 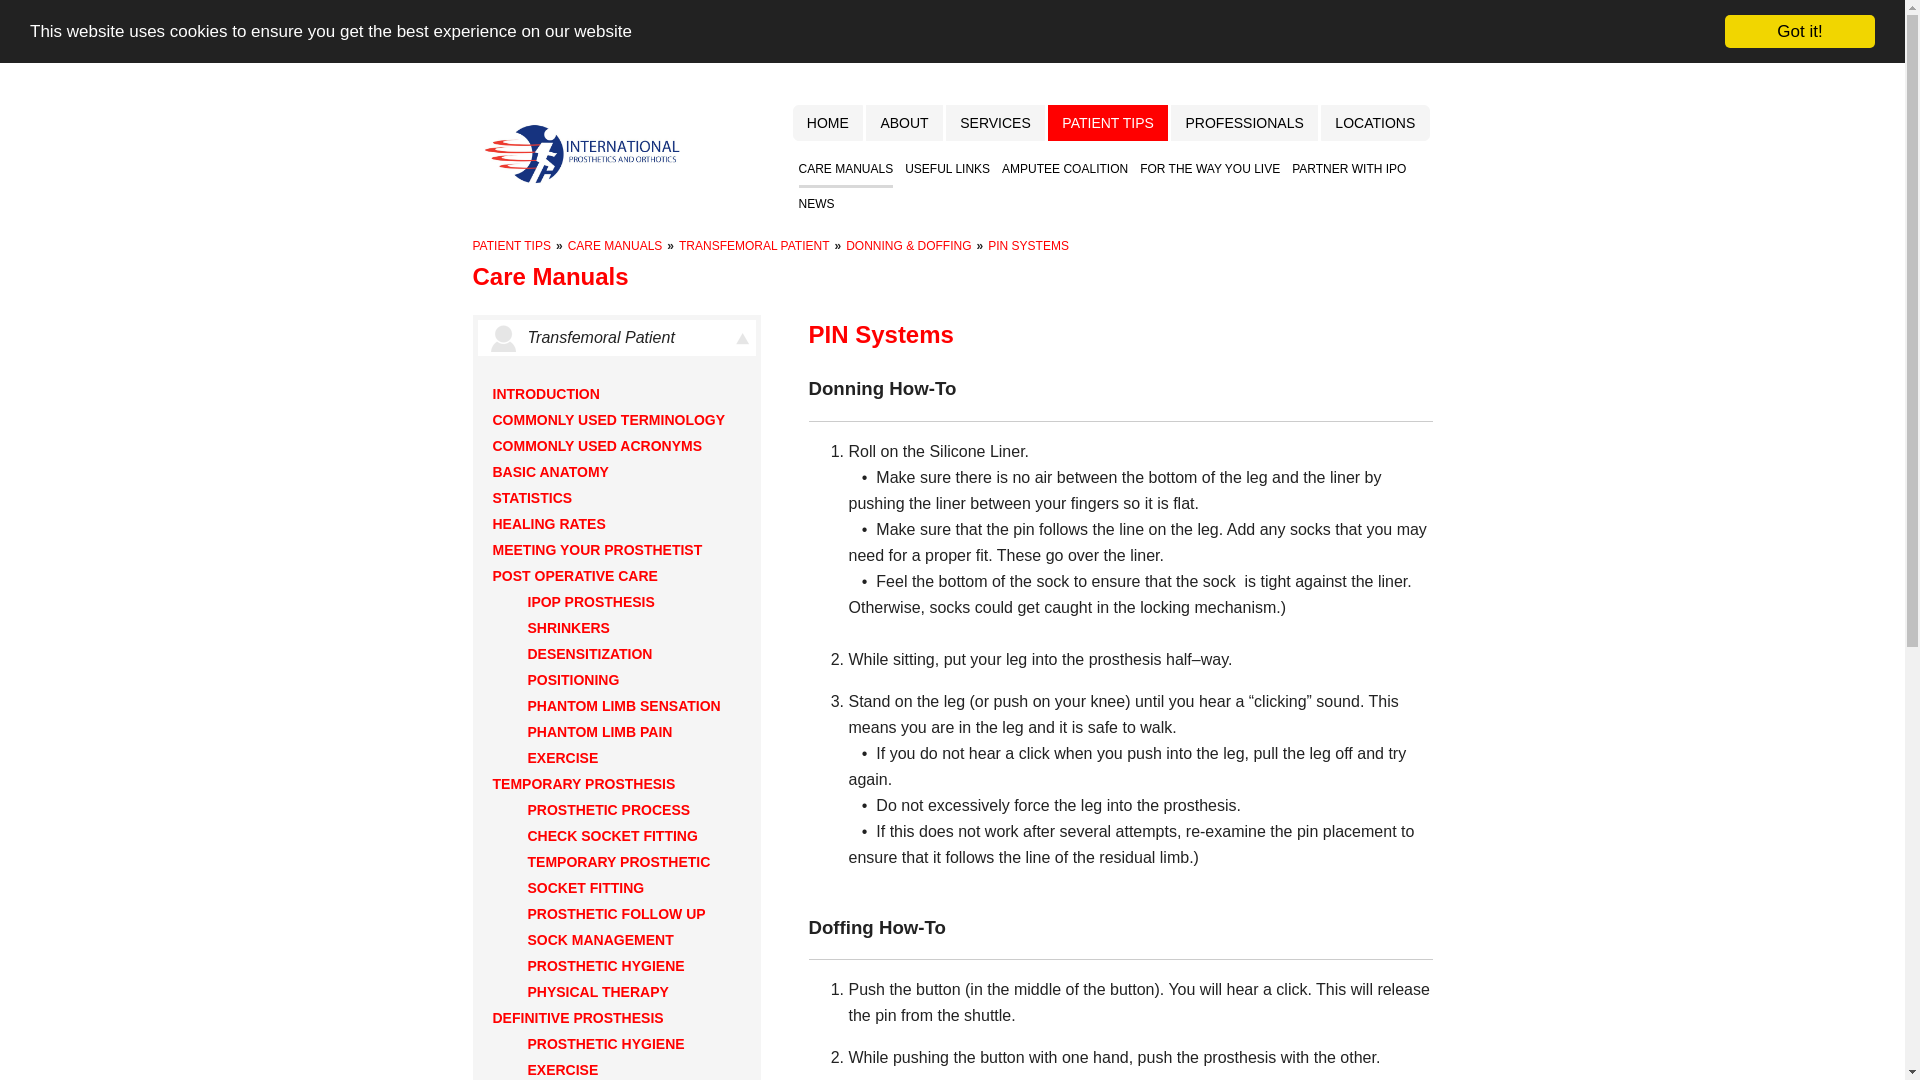 I want to click on COMMONLY USED TERMINOLOGY, so click(x=608, y=419).